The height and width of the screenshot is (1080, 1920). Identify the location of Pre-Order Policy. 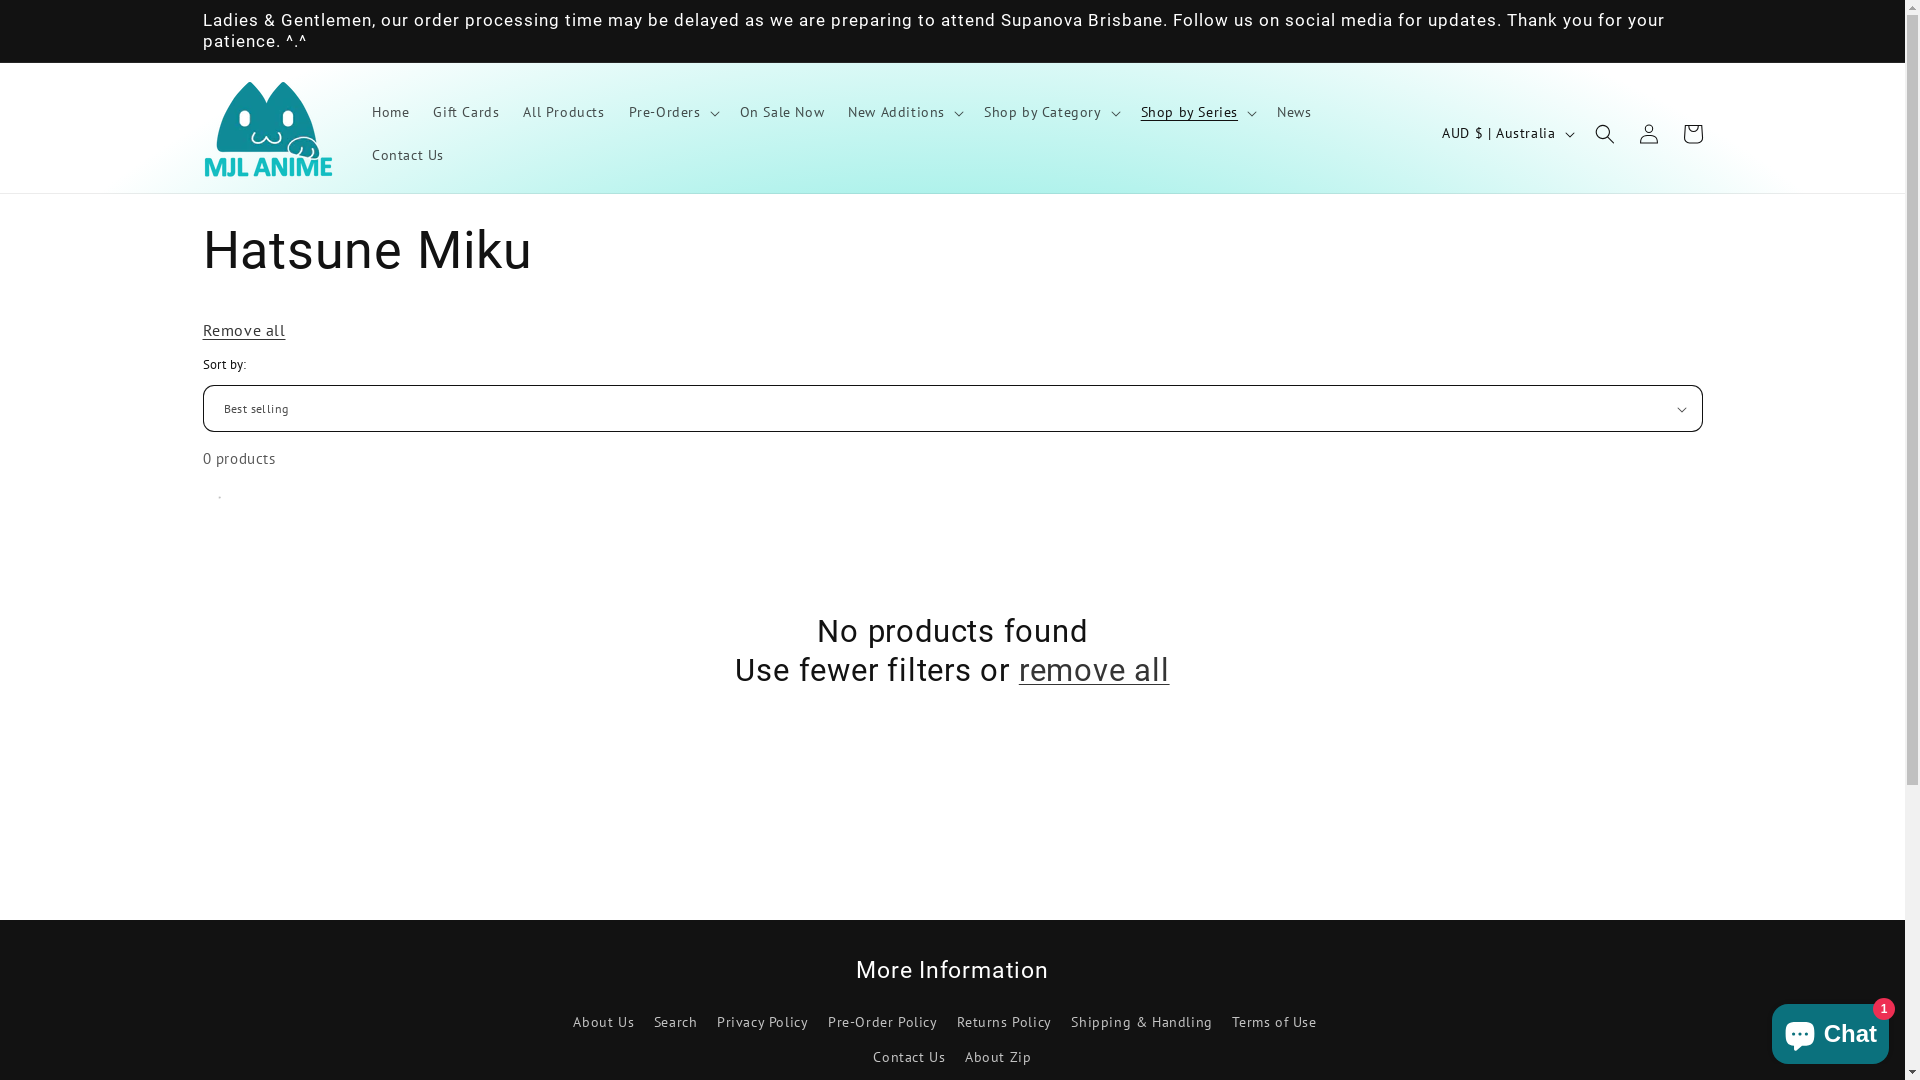
(883, 1022).